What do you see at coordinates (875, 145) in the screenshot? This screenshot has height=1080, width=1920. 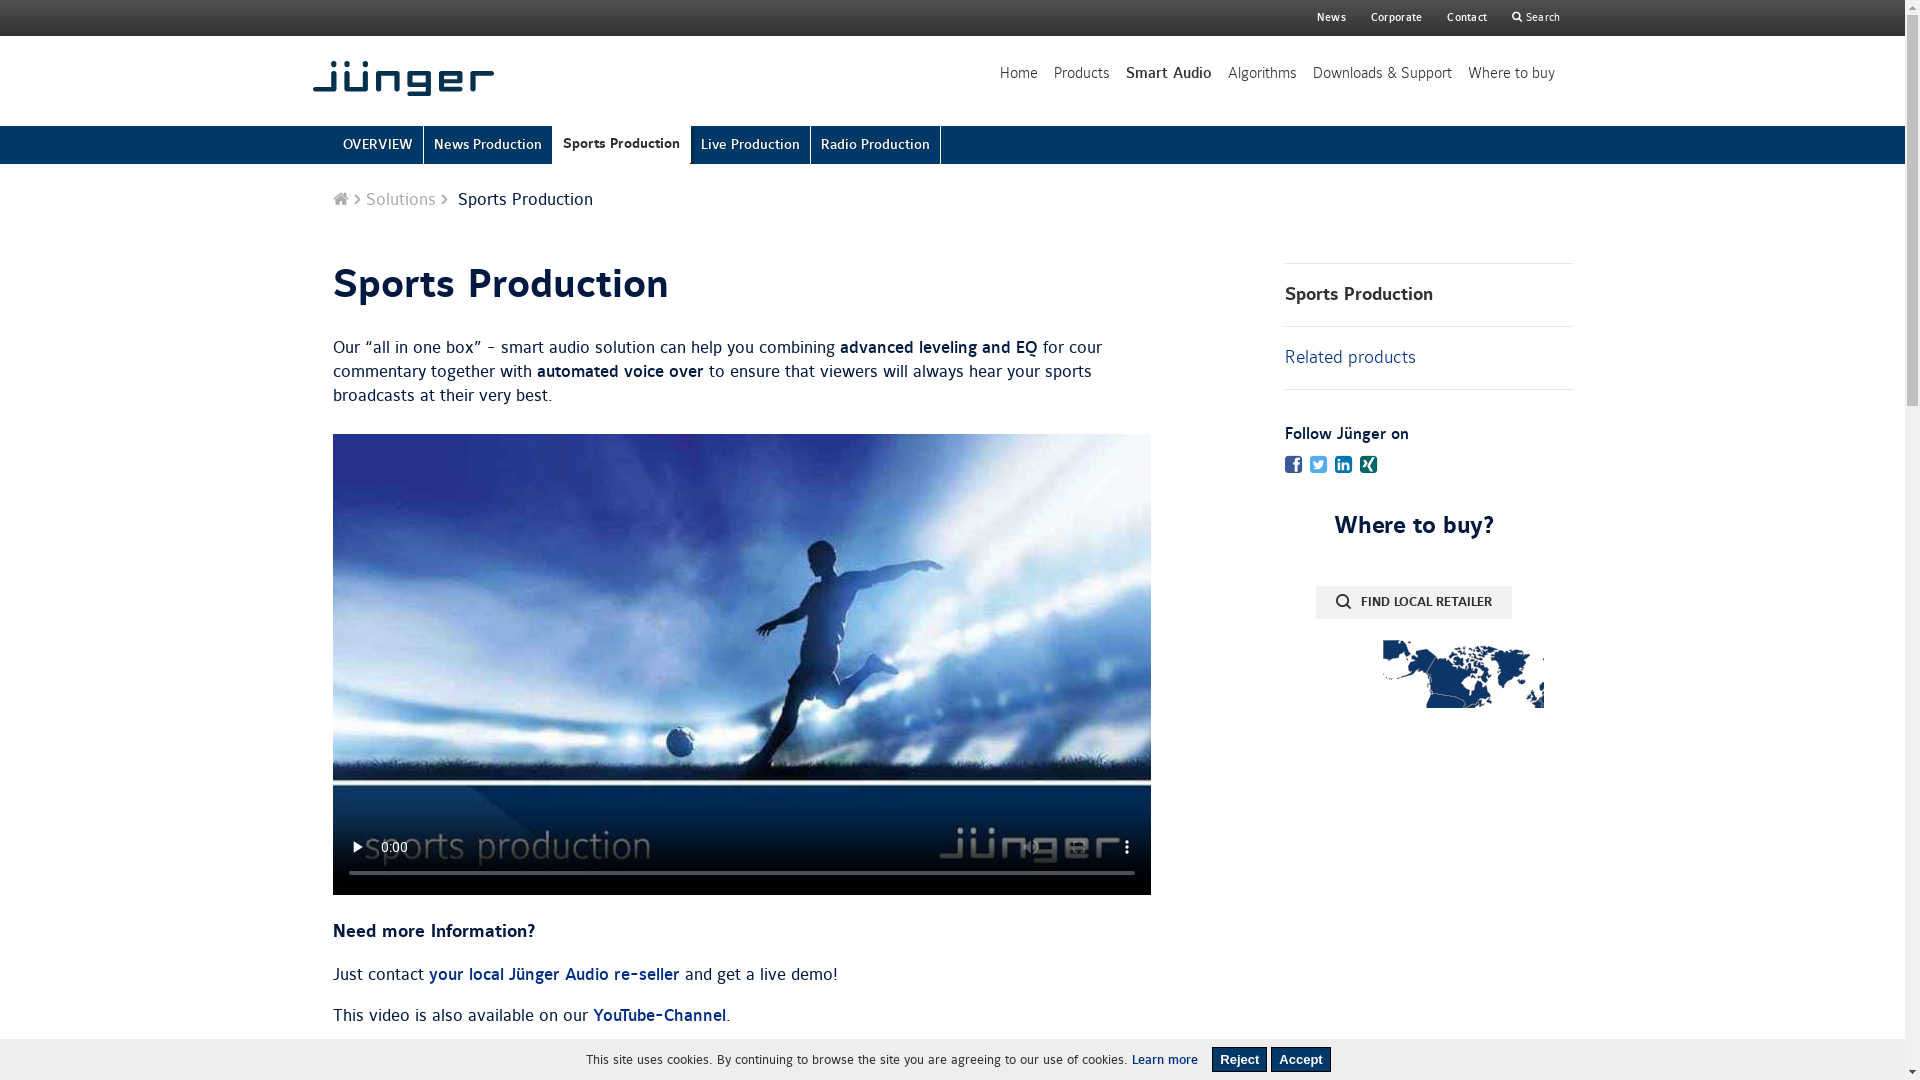 I see `Radio Production` at bounding box center [875, 145].